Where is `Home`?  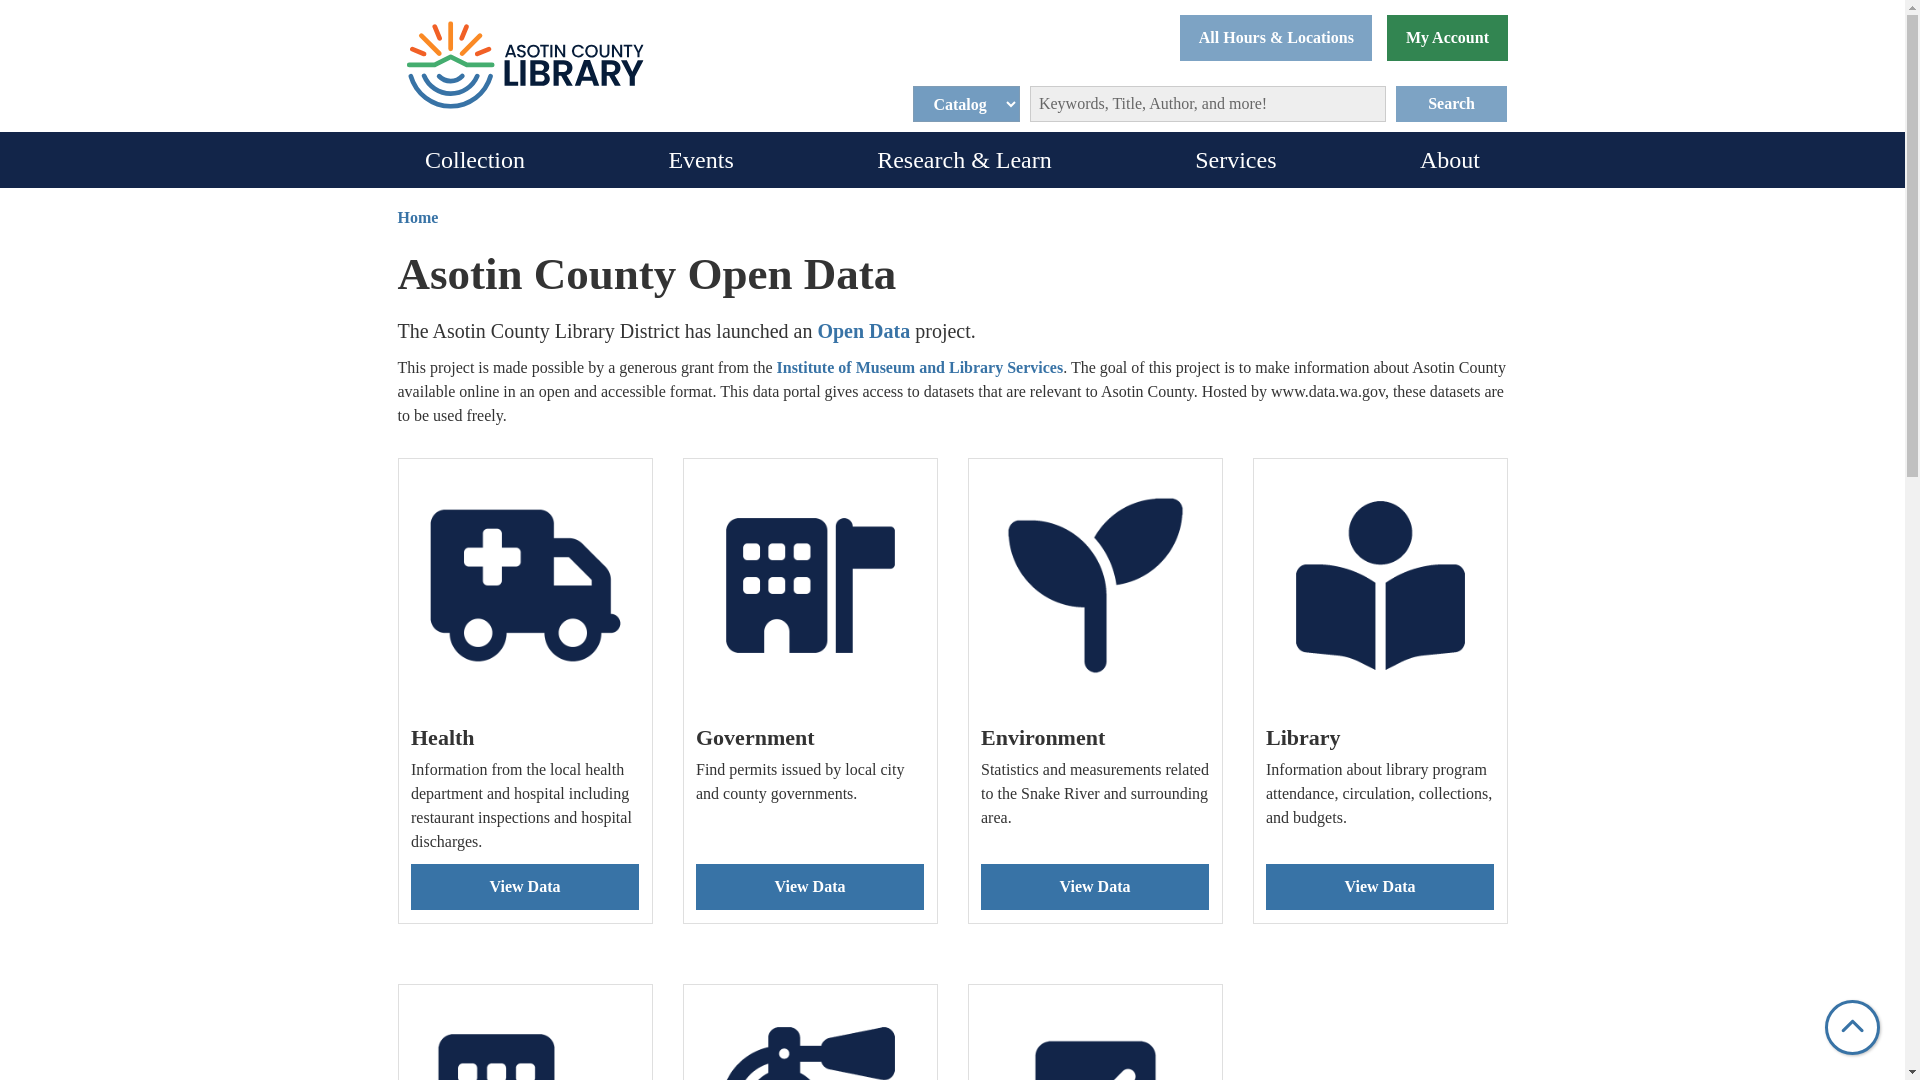 Home is located at coordinates (524, 64).